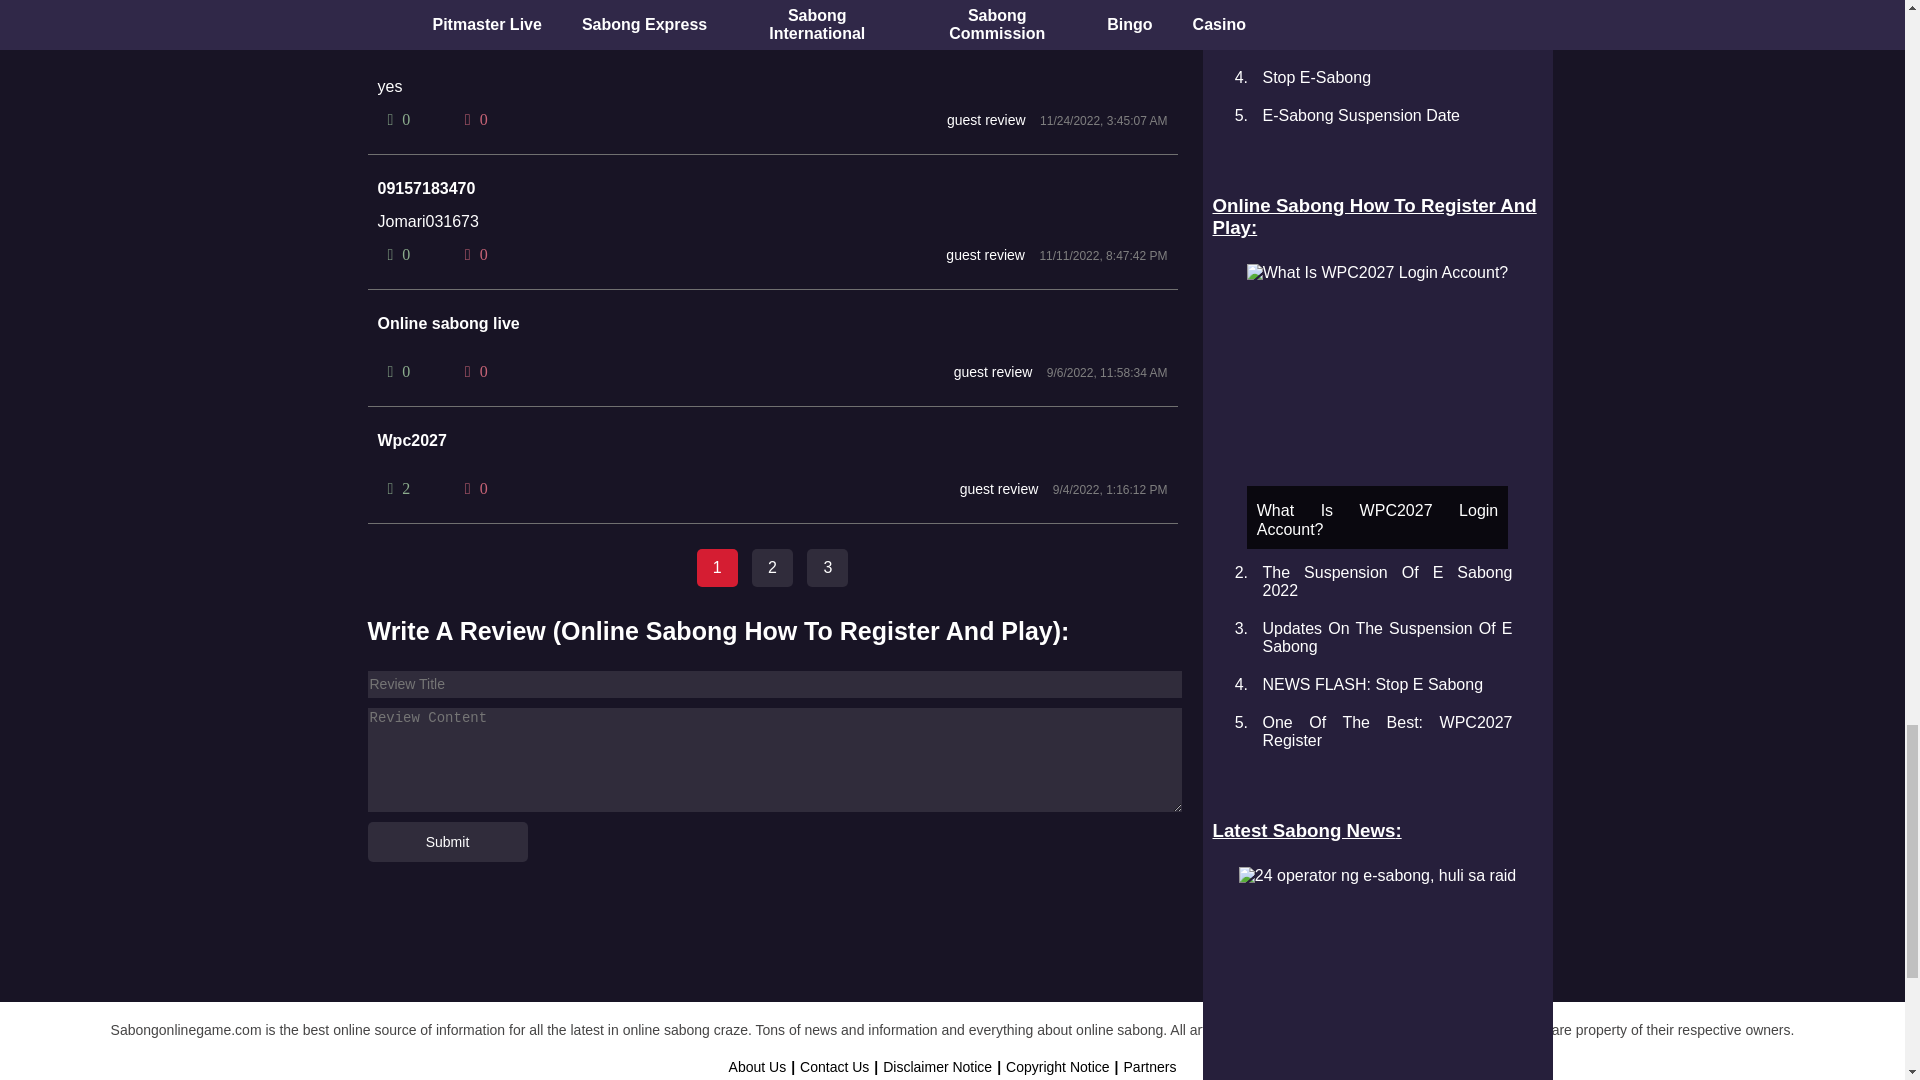 This screenshot has width=1920, height=1080. Describe the element at coordinates (1360, 115) in the screenshot. I see `E-Sabong Suspension Date` at that location.